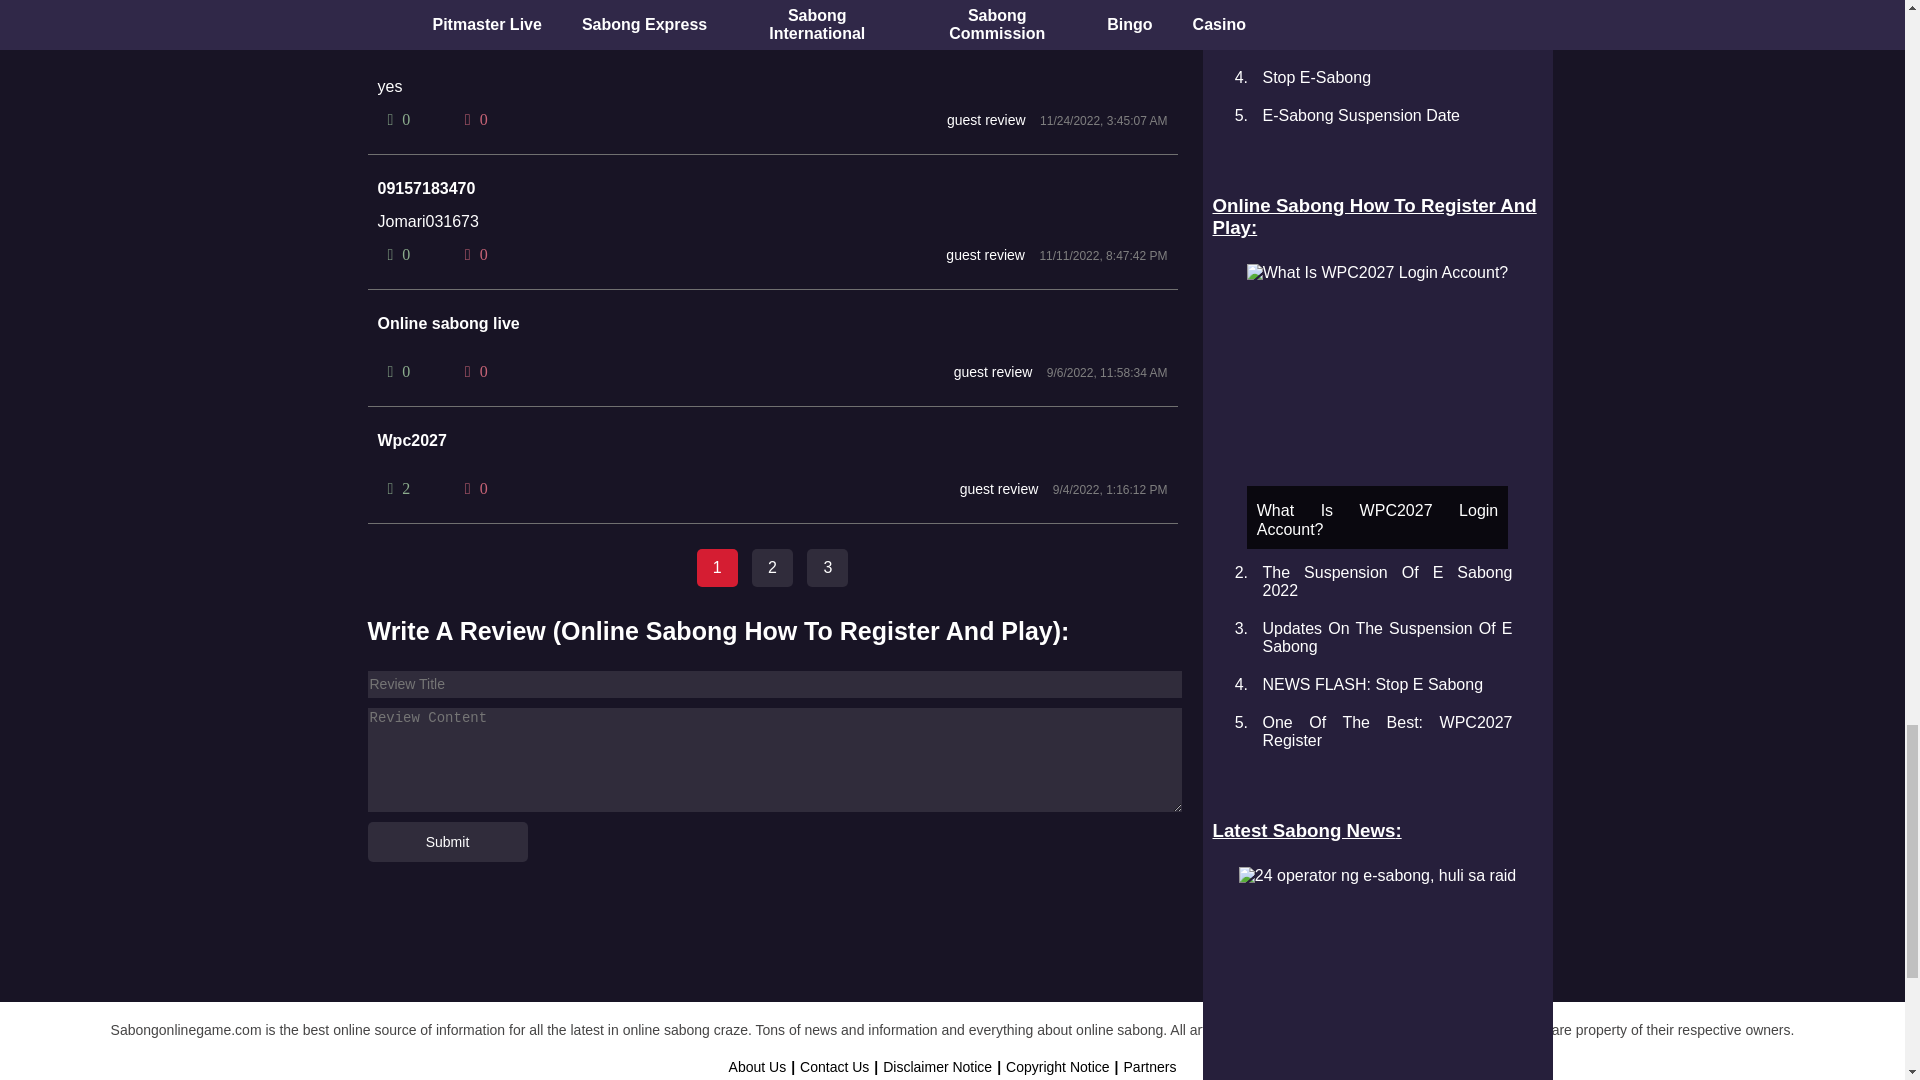 This screenshot has width=1920, height=1080. Describe the element at coordinates (1360, 115) in the screenshot. I see `E-Sabong Suspension Date` at that location.